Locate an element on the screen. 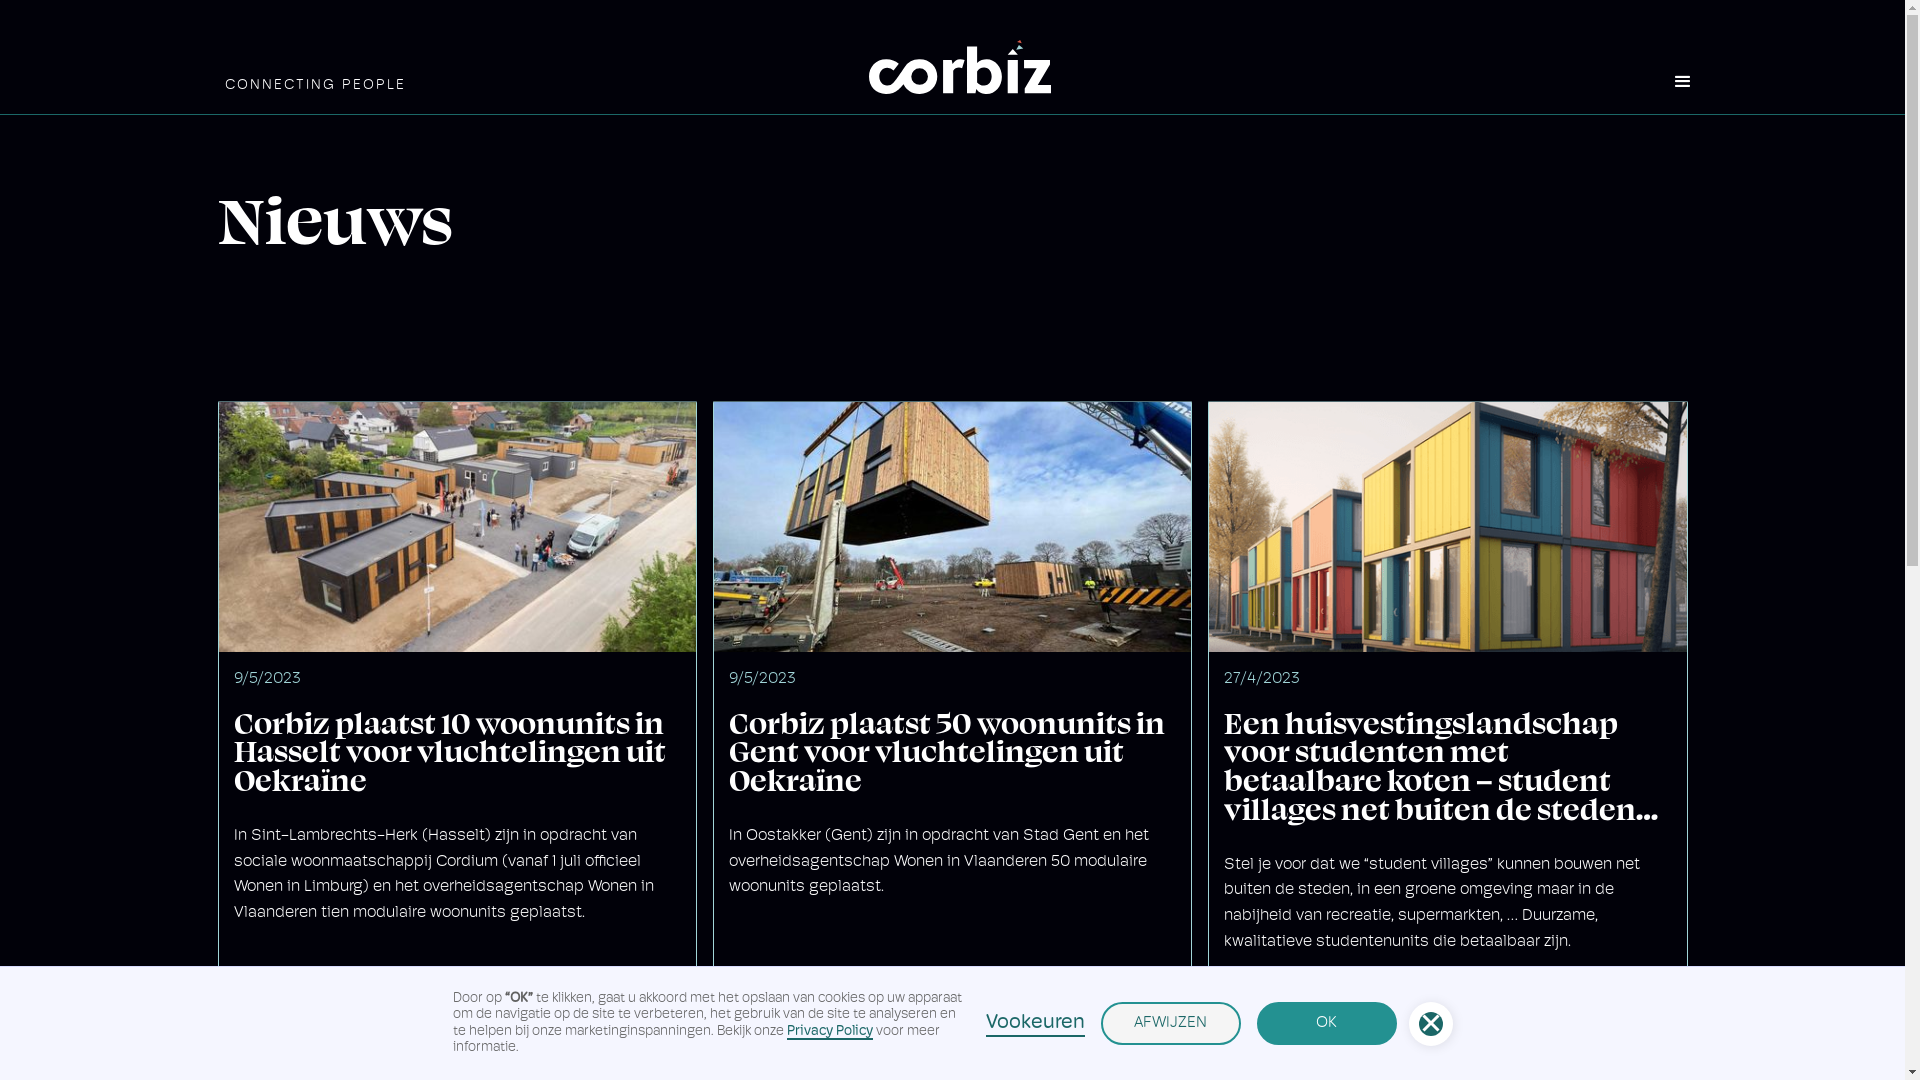  Lees meer is located at coordinates (782, 998).